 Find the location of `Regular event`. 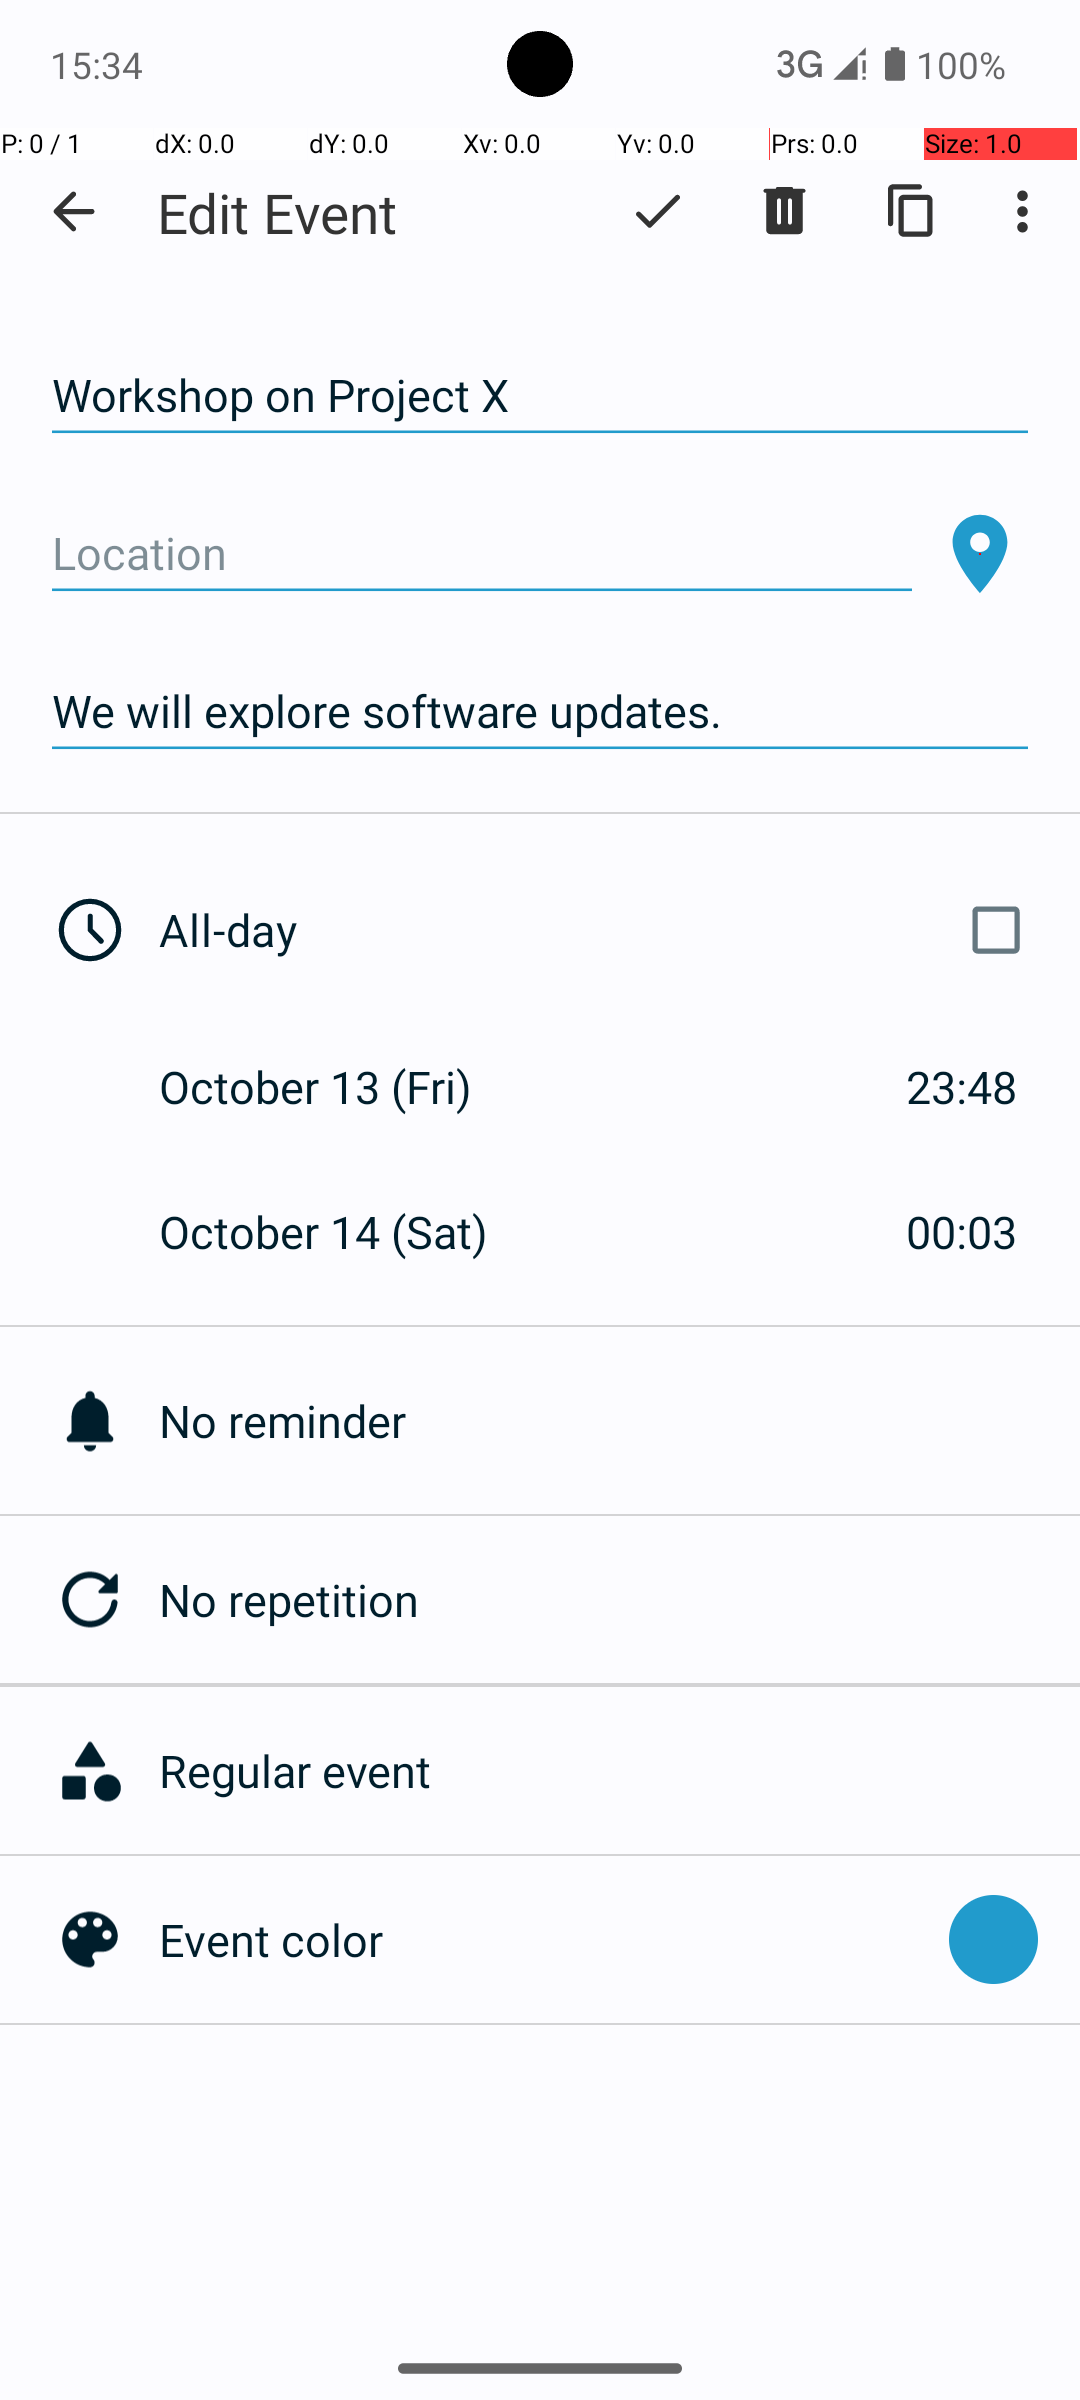

Regular event is located at coordinates (609, 1770).